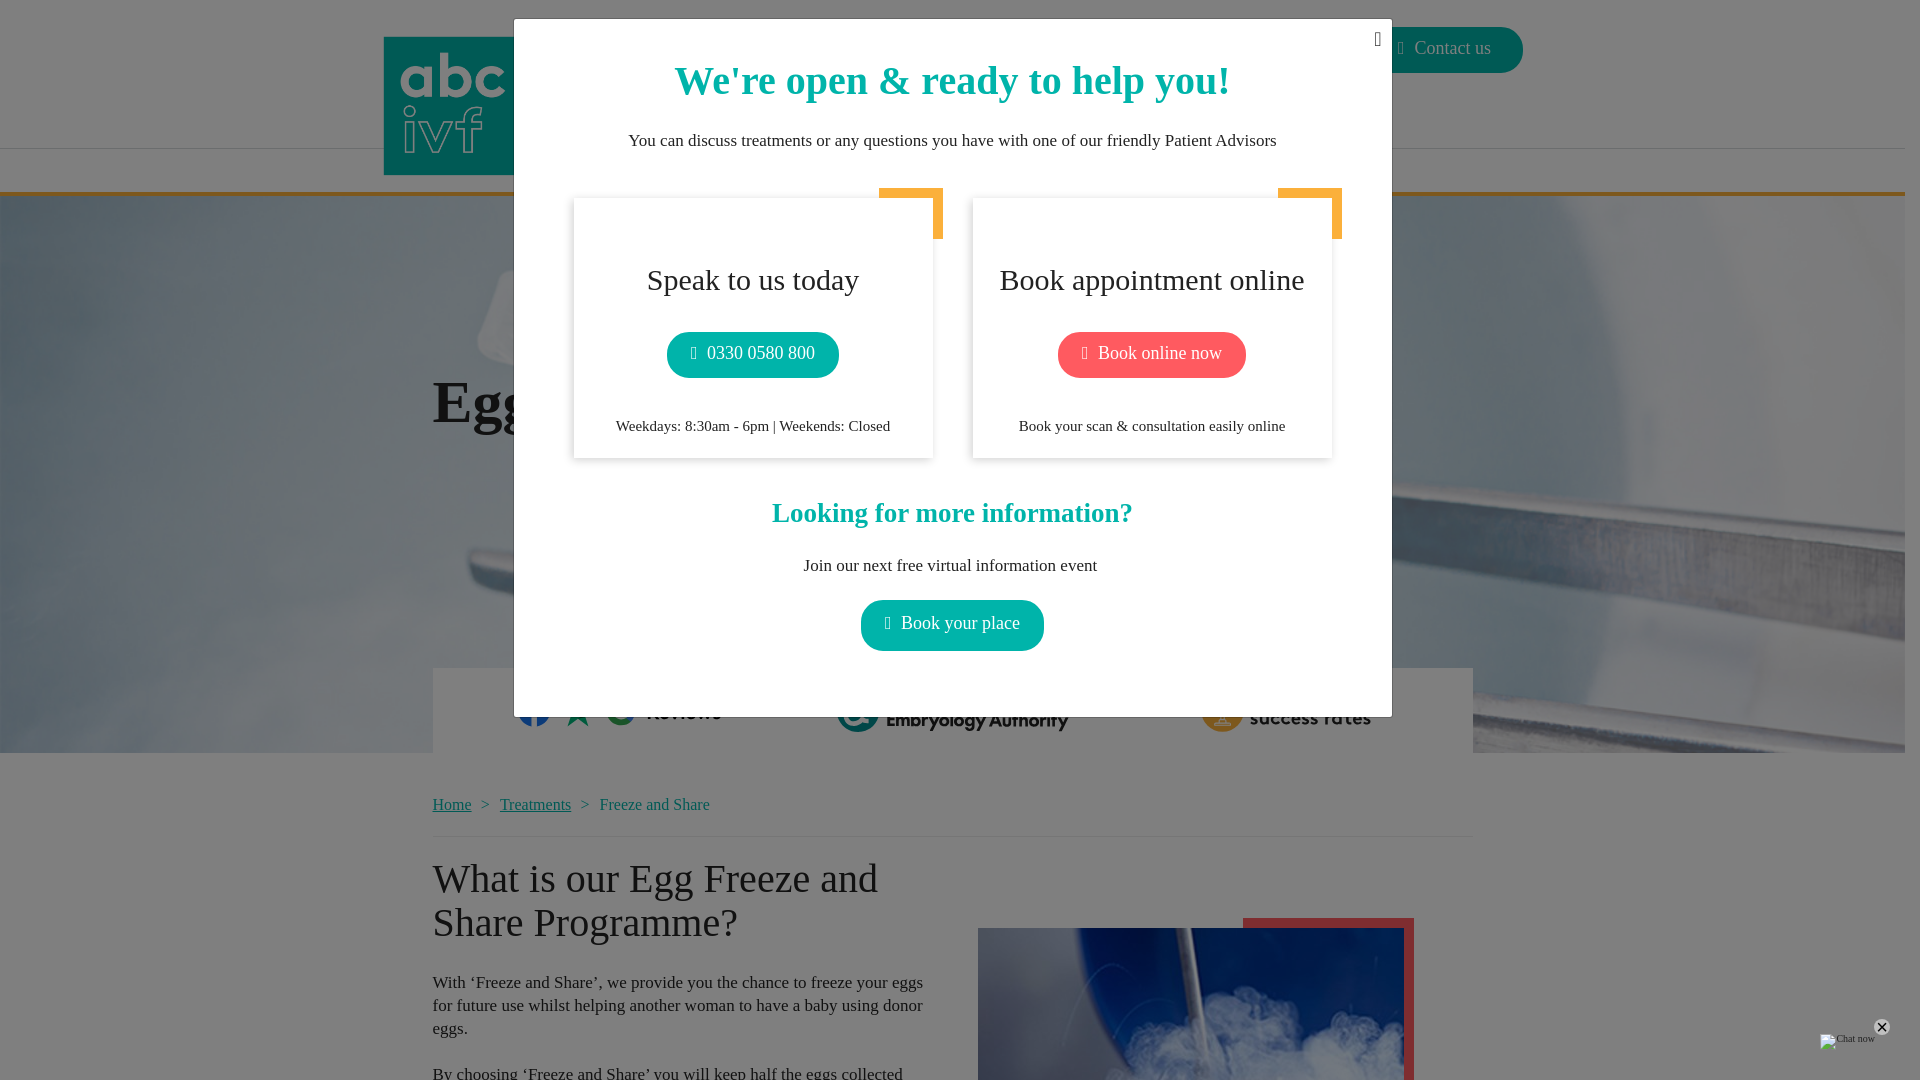  I want to click on Book appointment online, so click(1049, 50).